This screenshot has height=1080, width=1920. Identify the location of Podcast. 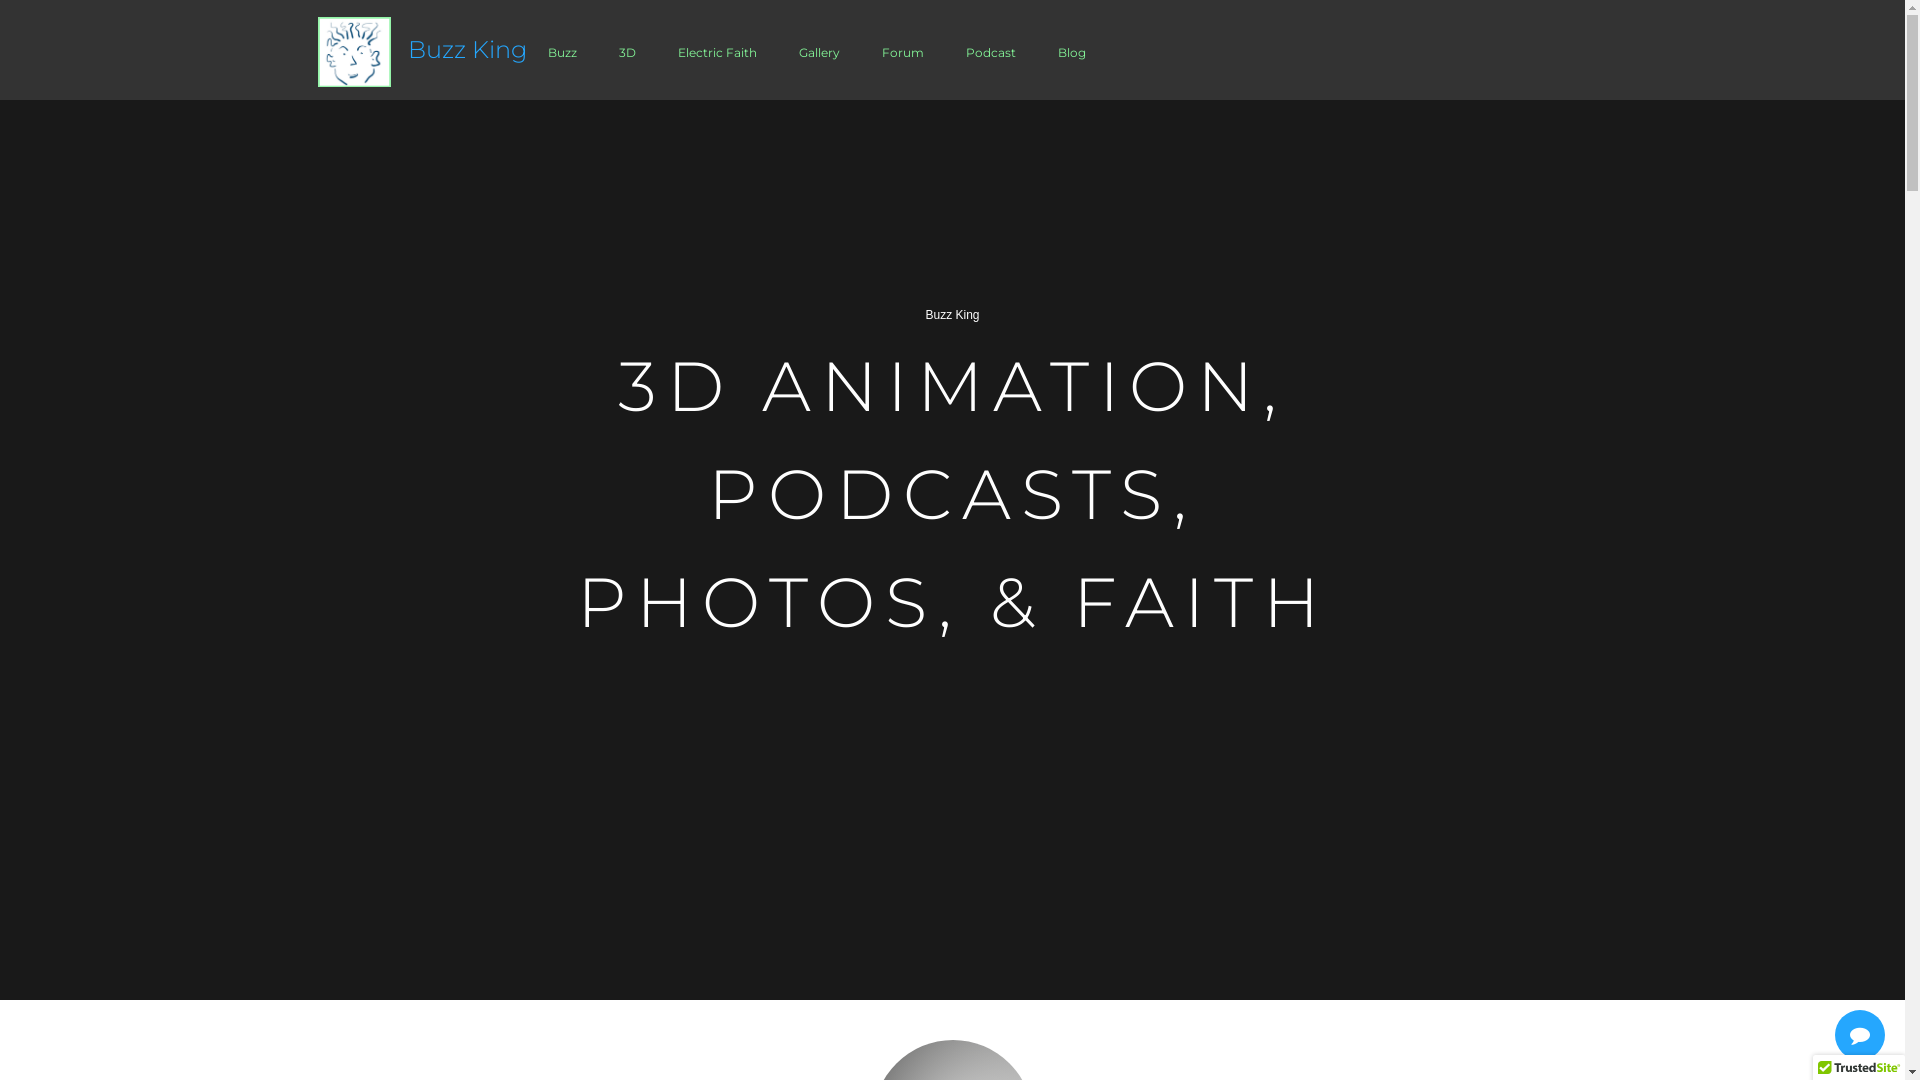
(991, 52).